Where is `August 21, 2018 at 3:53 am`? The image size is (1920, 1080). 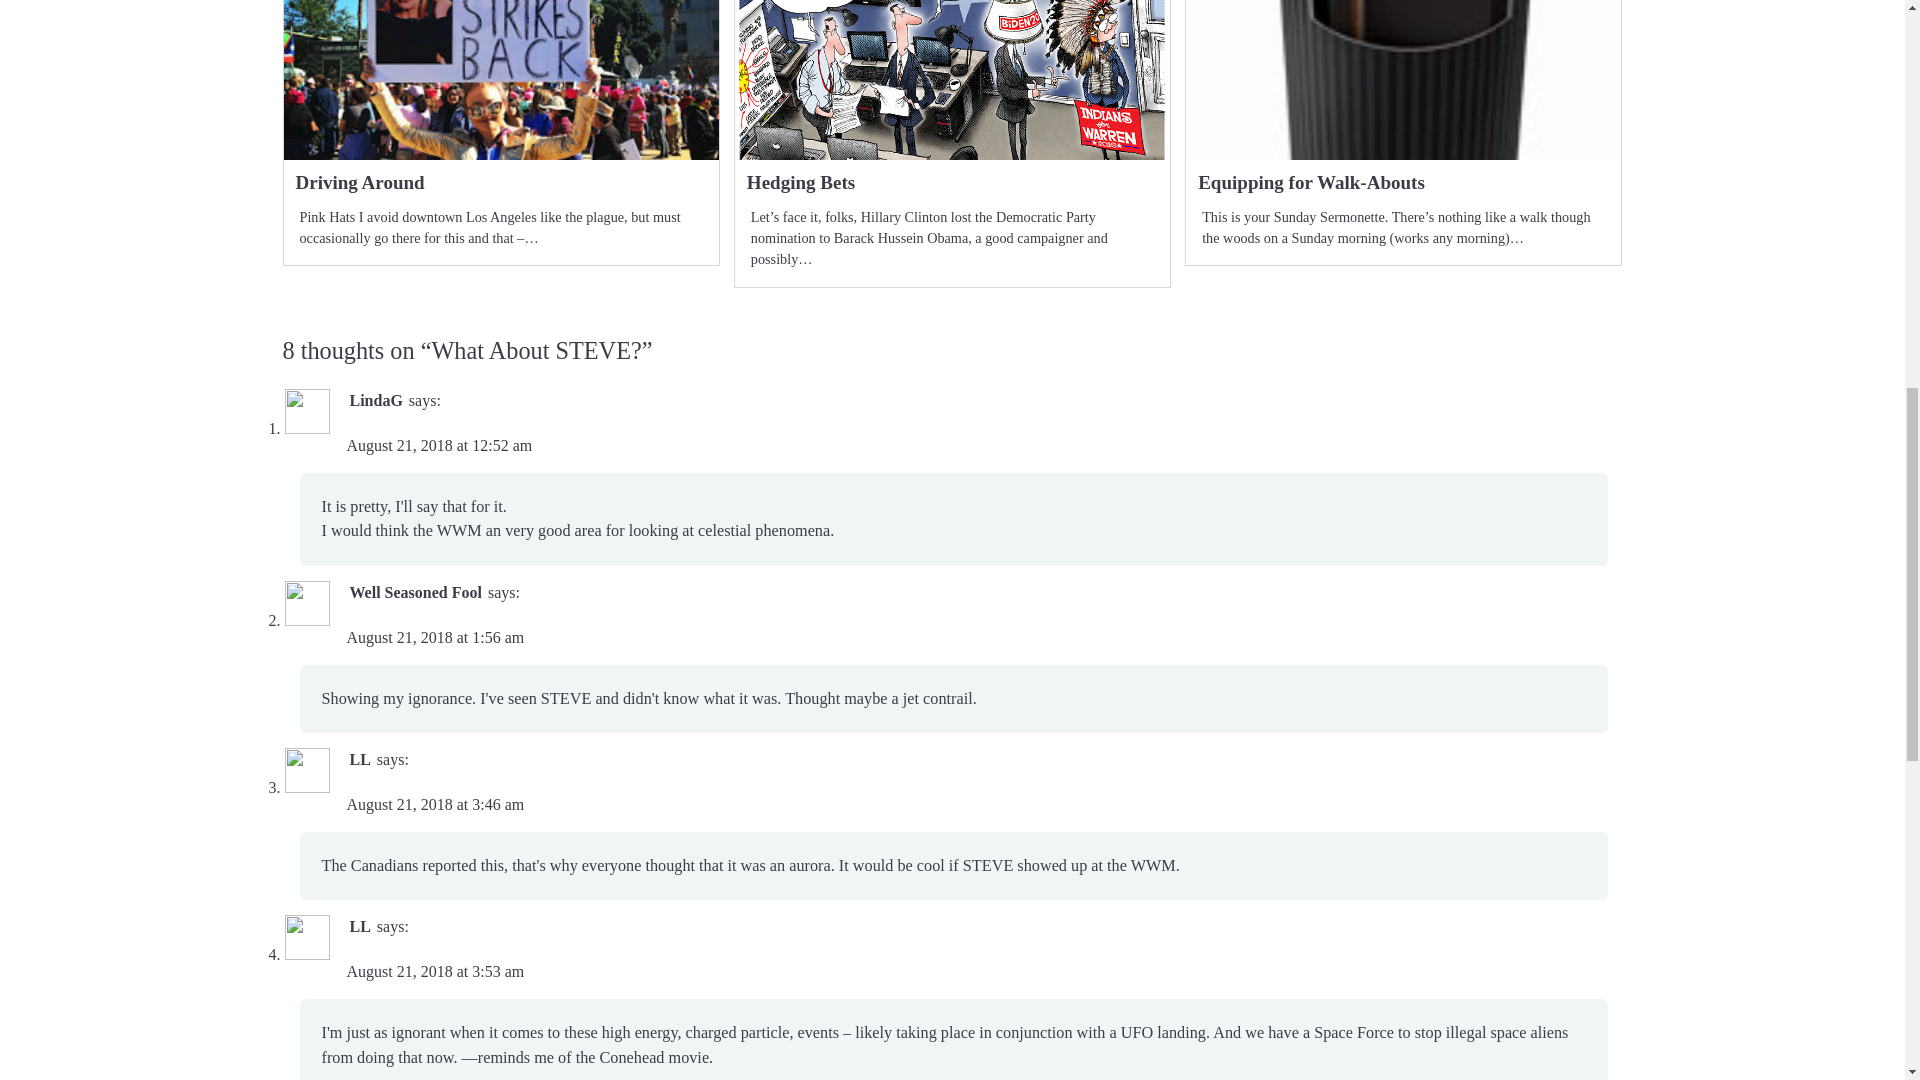
August 21, 2018 at 3:53 am is located at coordinates (434, 971).